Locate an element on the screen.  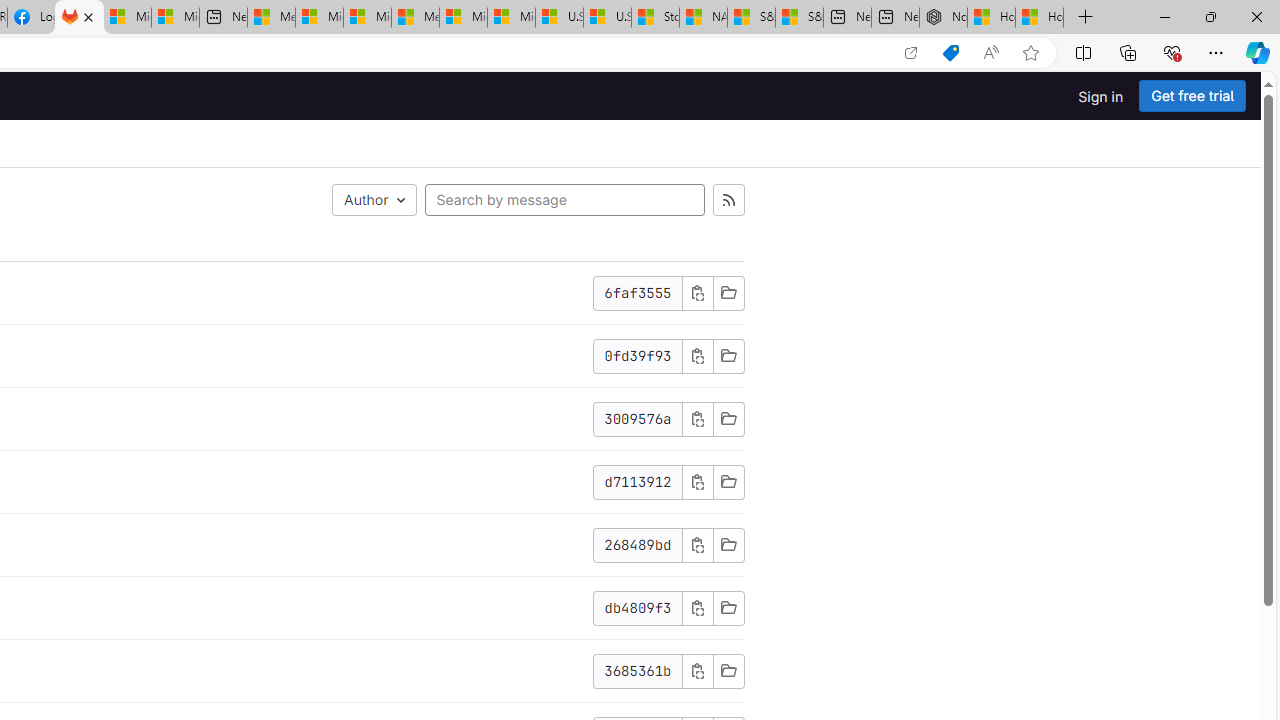
Copy commit SHA is located at coordinates (697, 671).